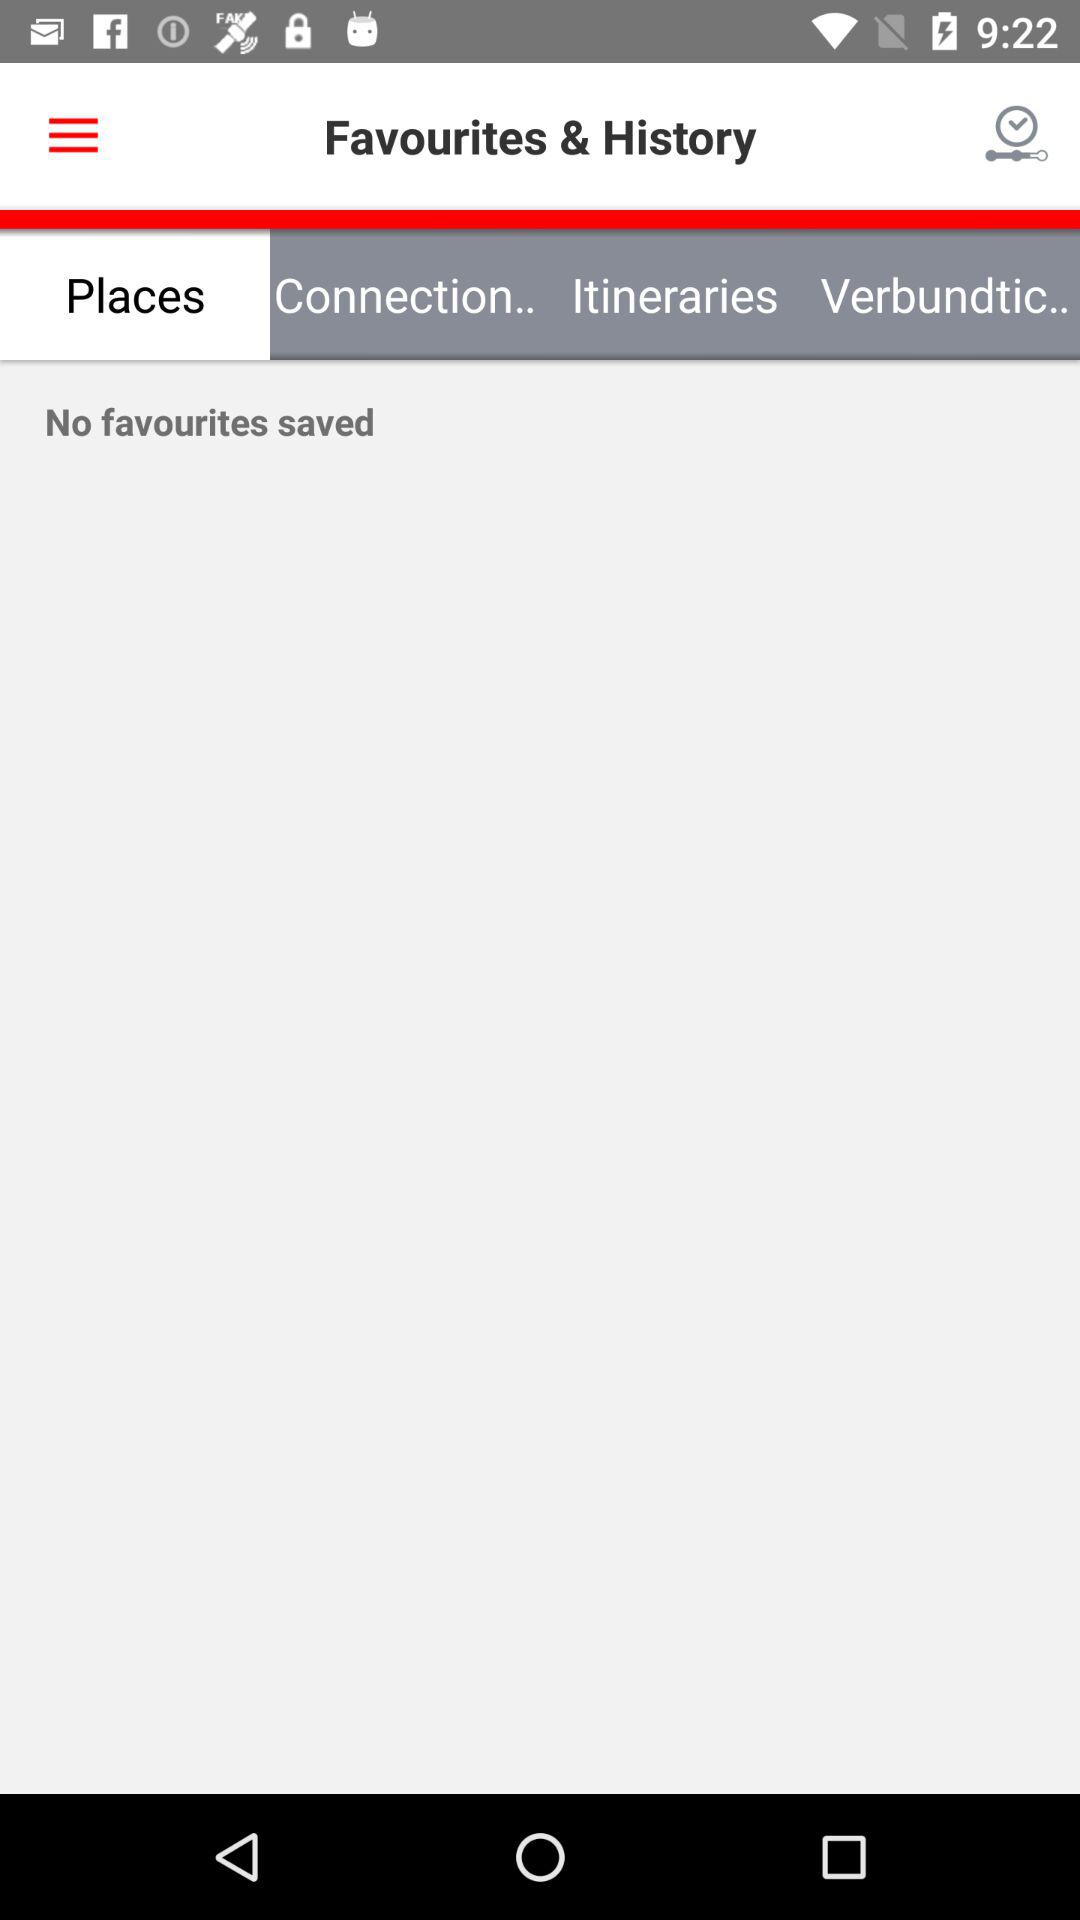 This screenshot has height=1920, width=1080. I want to click on open icon next to places item, so click(405, 294).